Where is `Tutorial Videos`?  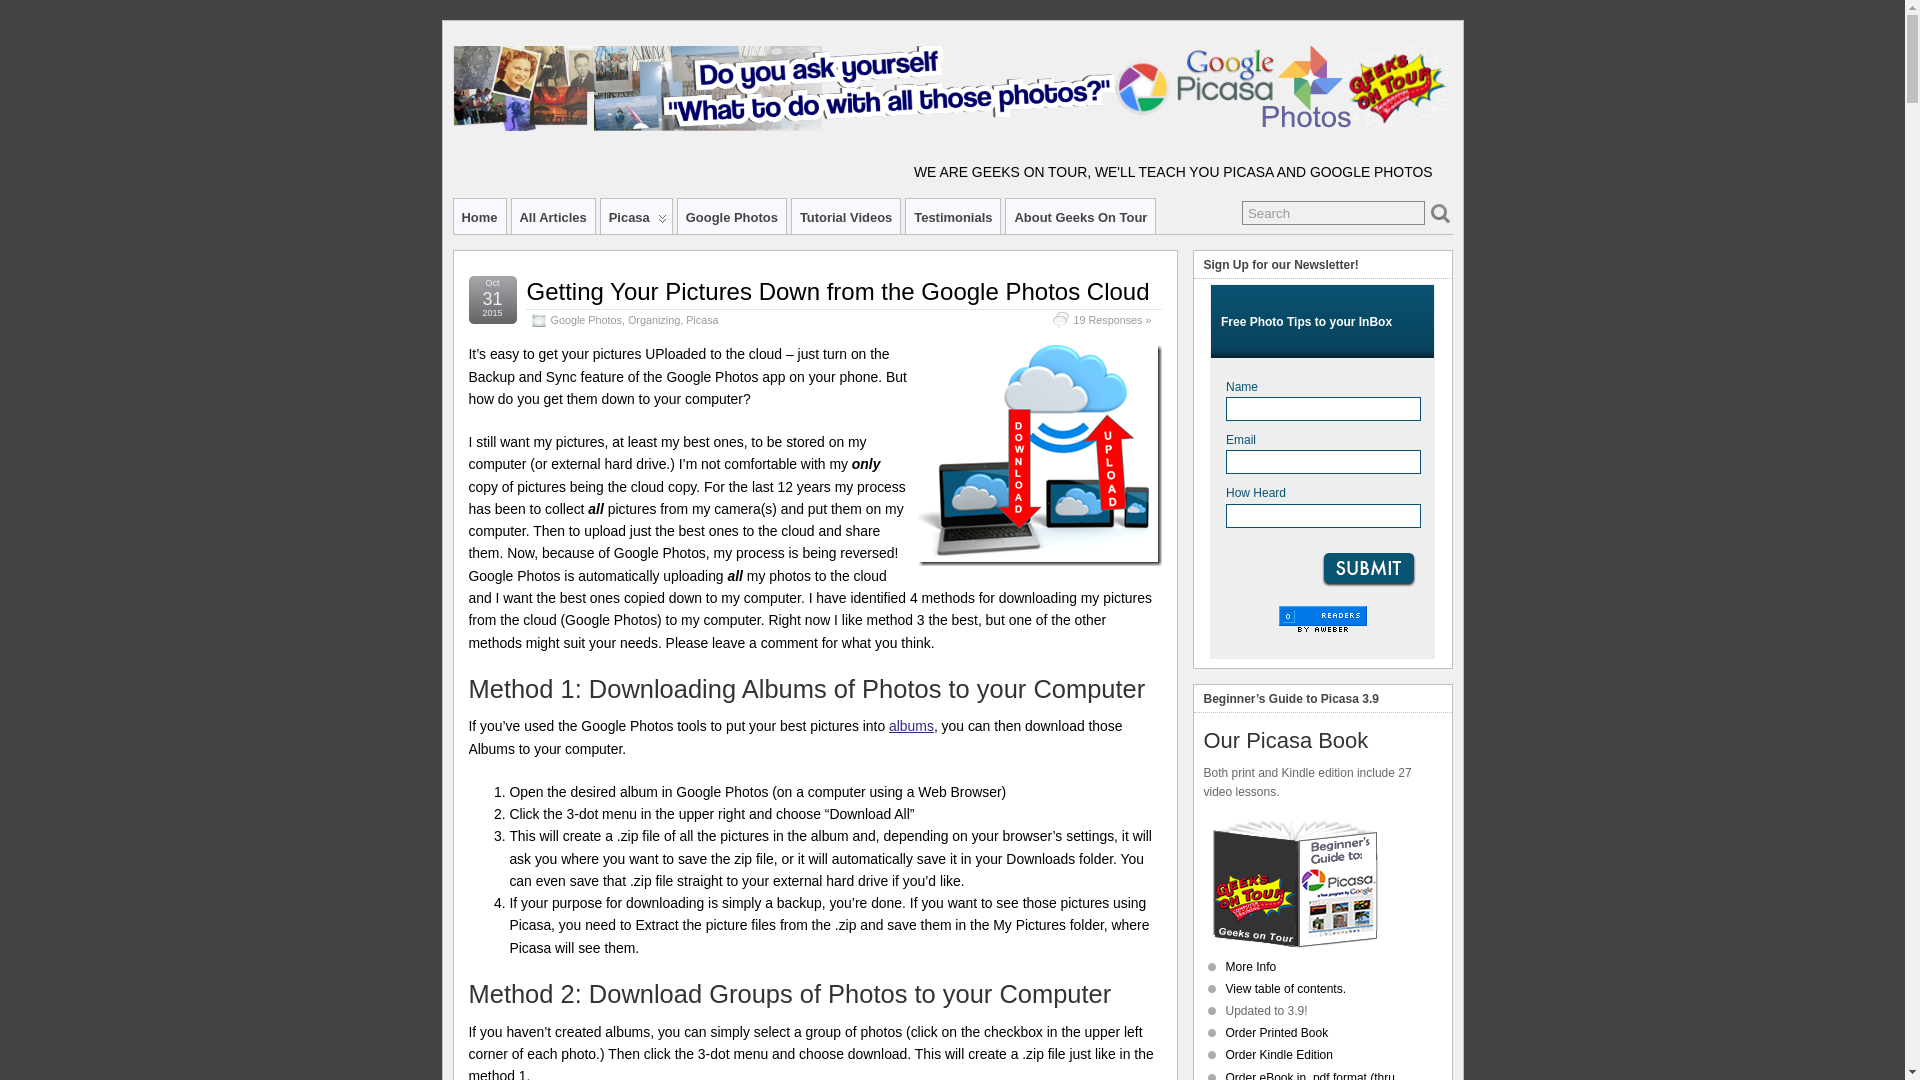 Tutorial Videos is located at coordinates (846, 216).